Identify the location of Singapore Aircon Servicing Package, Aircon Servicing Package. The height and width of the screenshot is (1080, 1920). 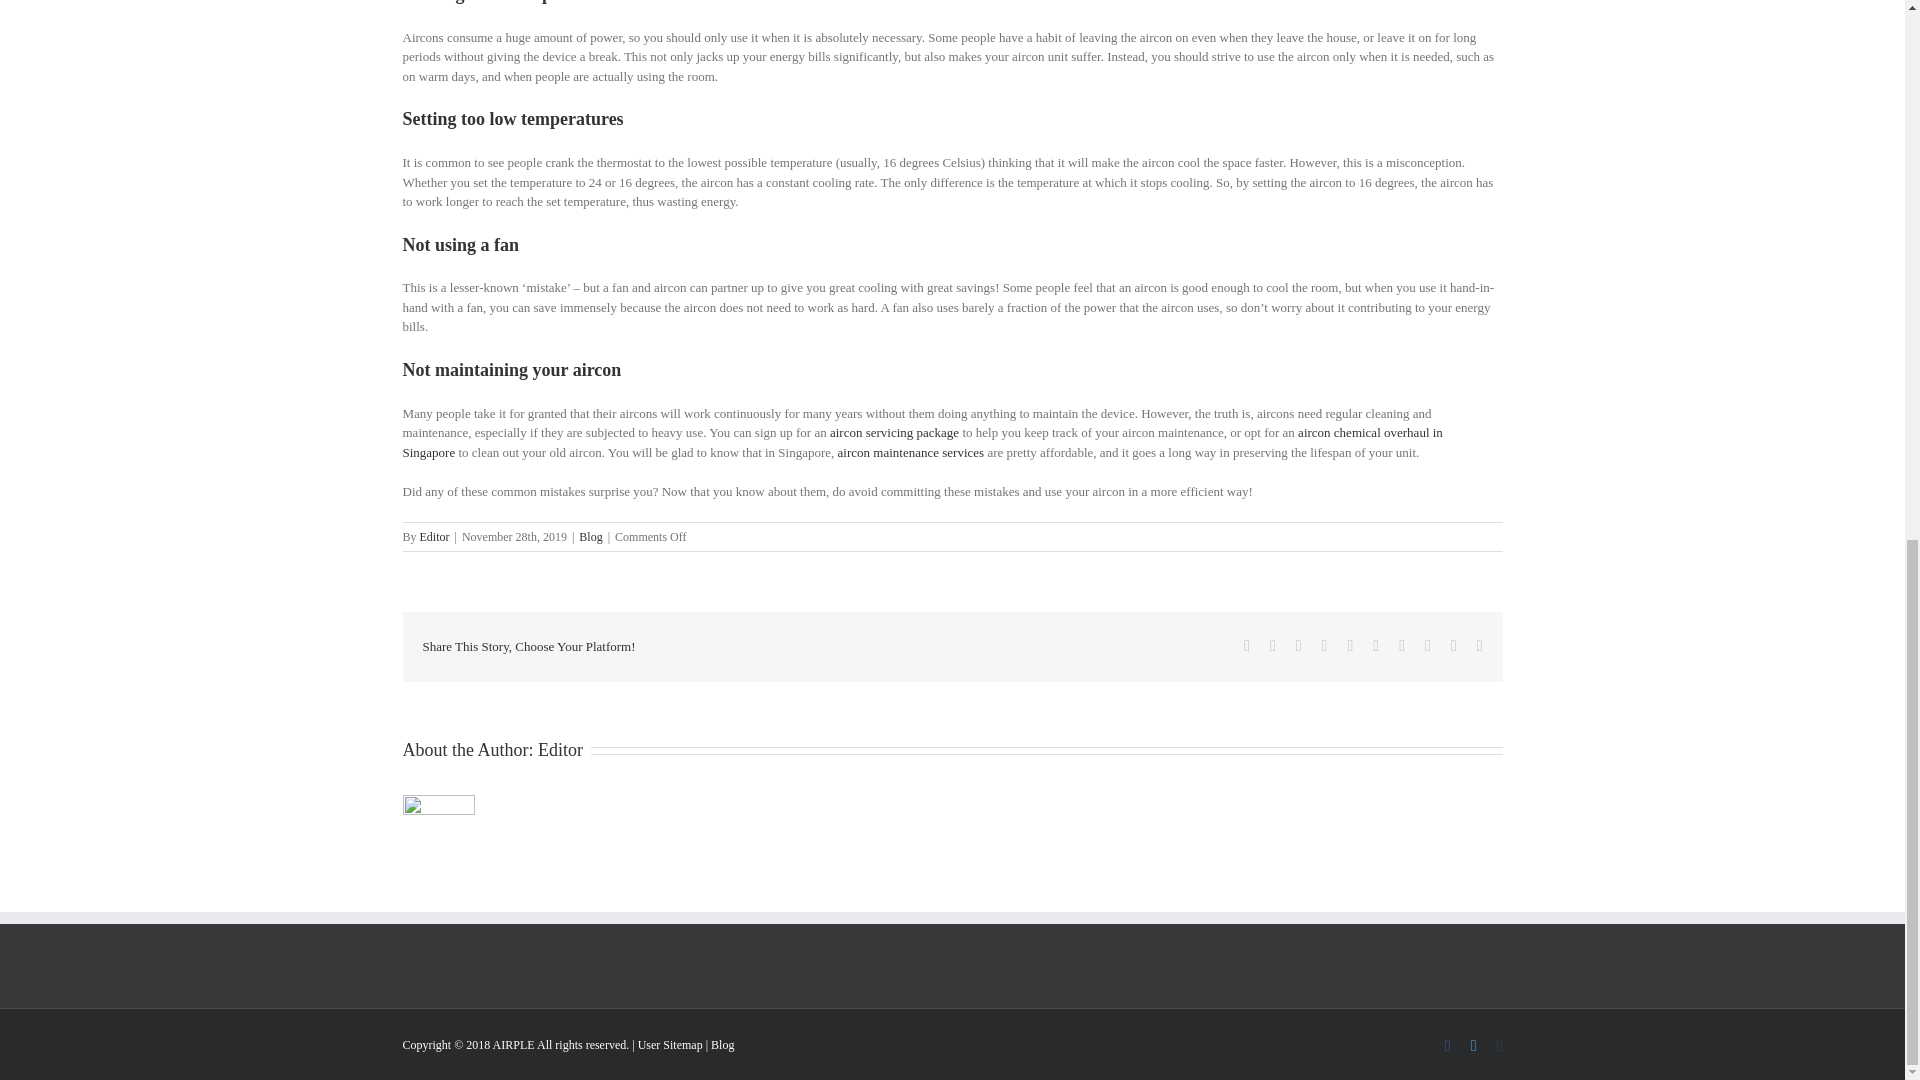
(894, 432).